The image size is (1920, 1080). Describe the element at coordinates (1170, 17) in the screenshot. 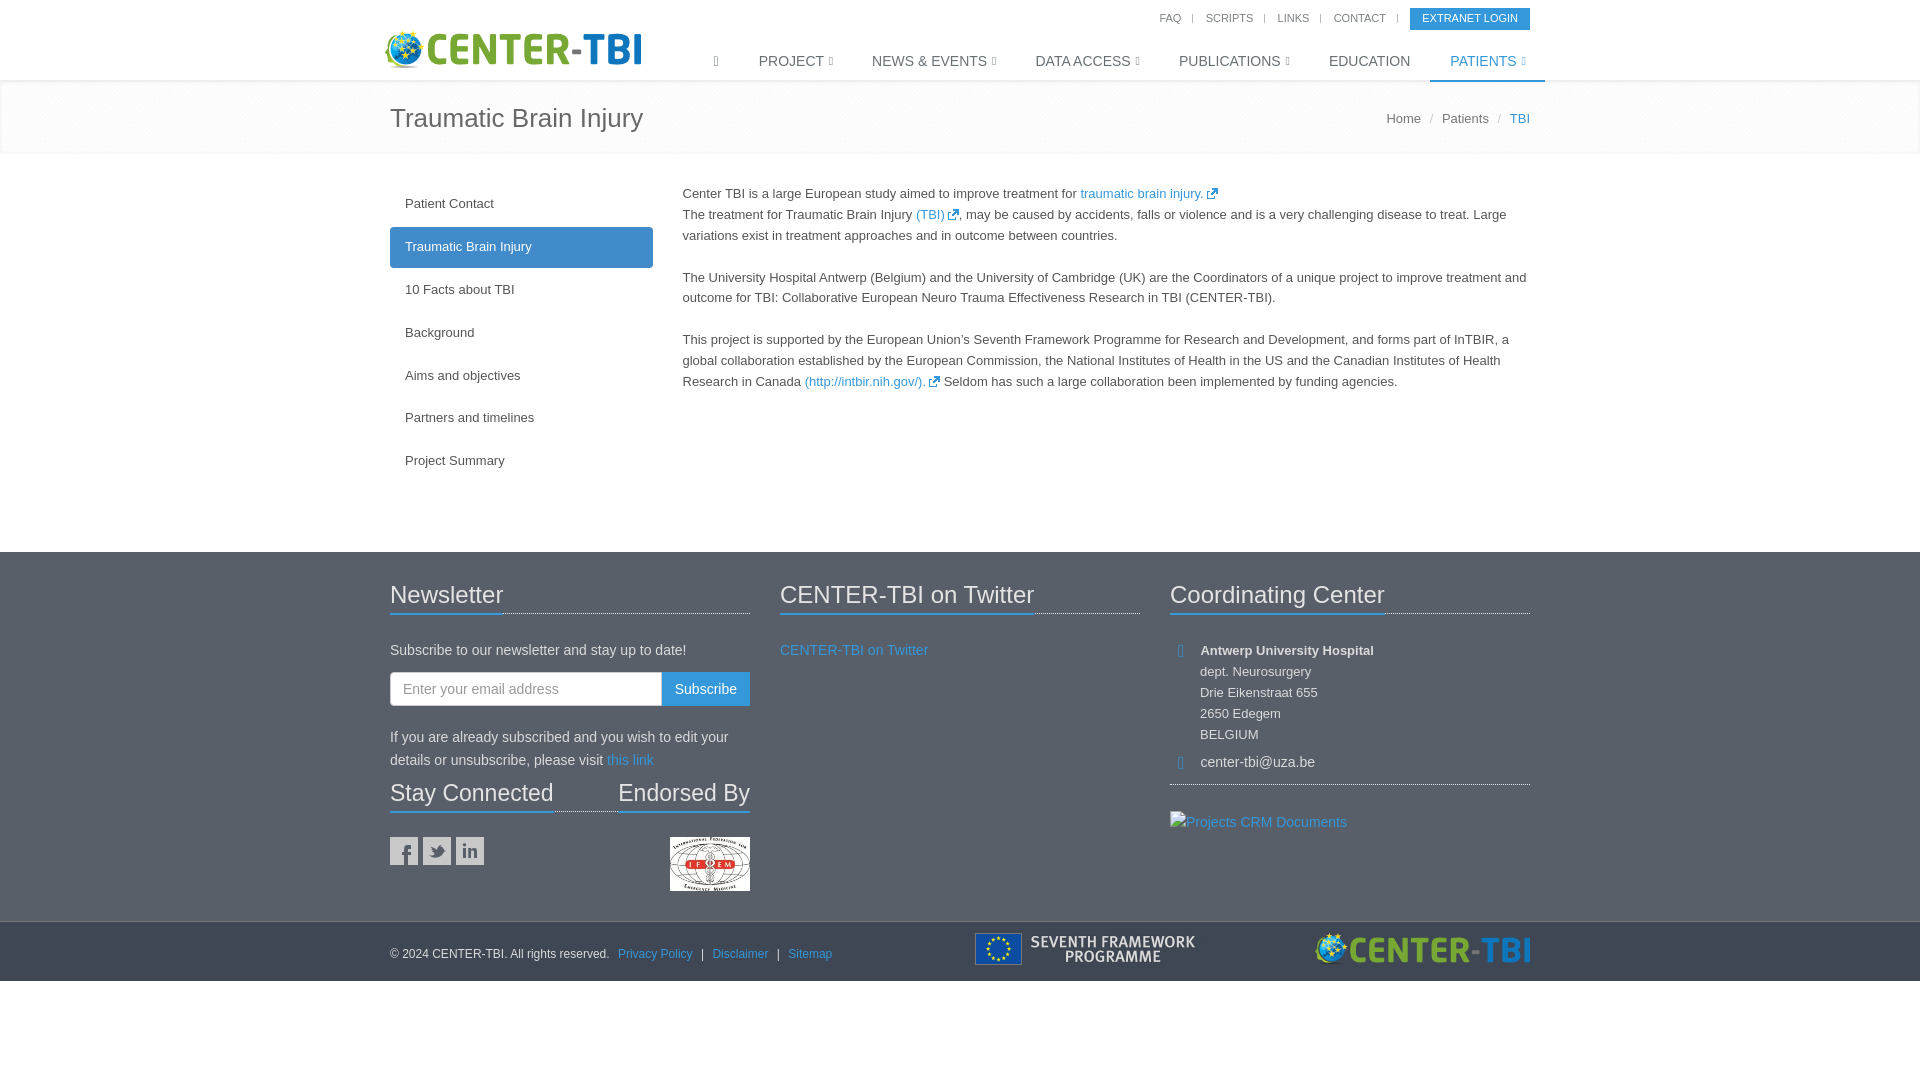

I see `FAQ` at that location.